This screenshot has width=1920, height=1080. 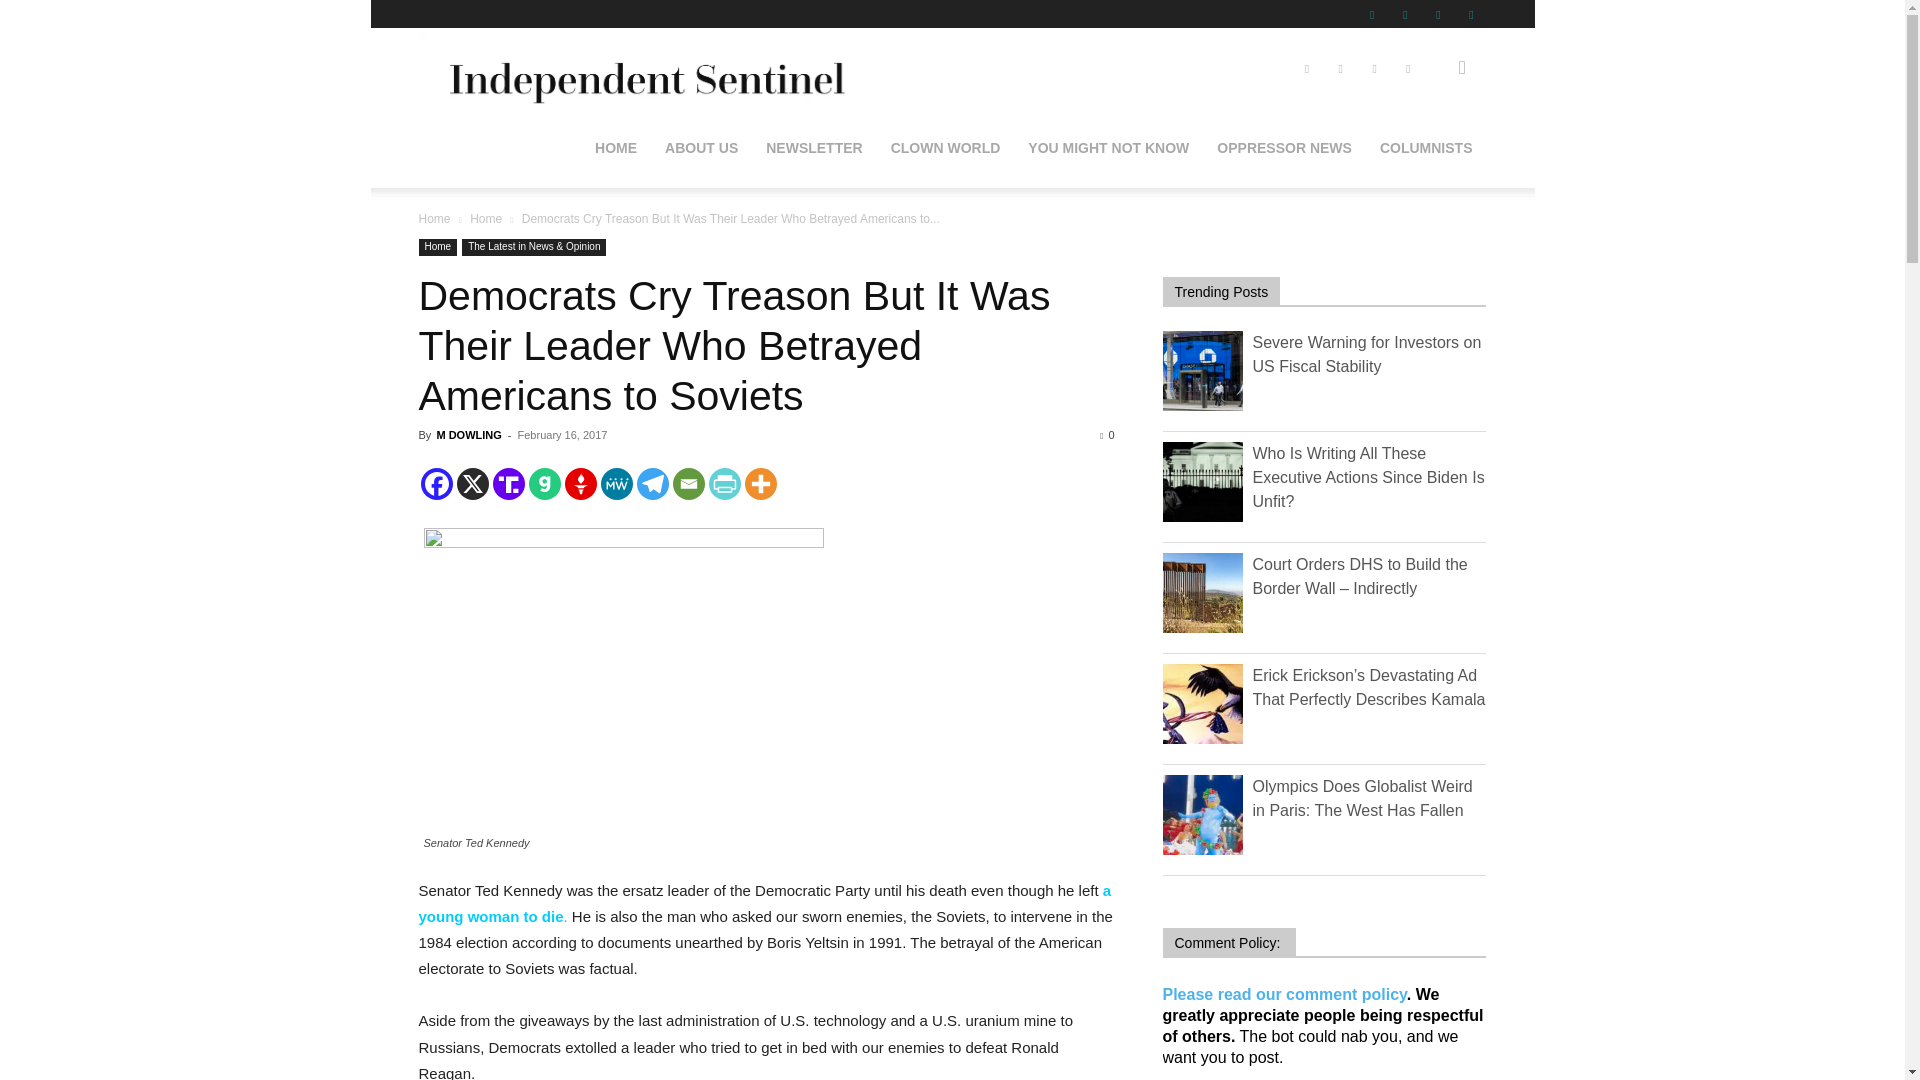 I want to click on Facebook, so click(x=1372, y=14).